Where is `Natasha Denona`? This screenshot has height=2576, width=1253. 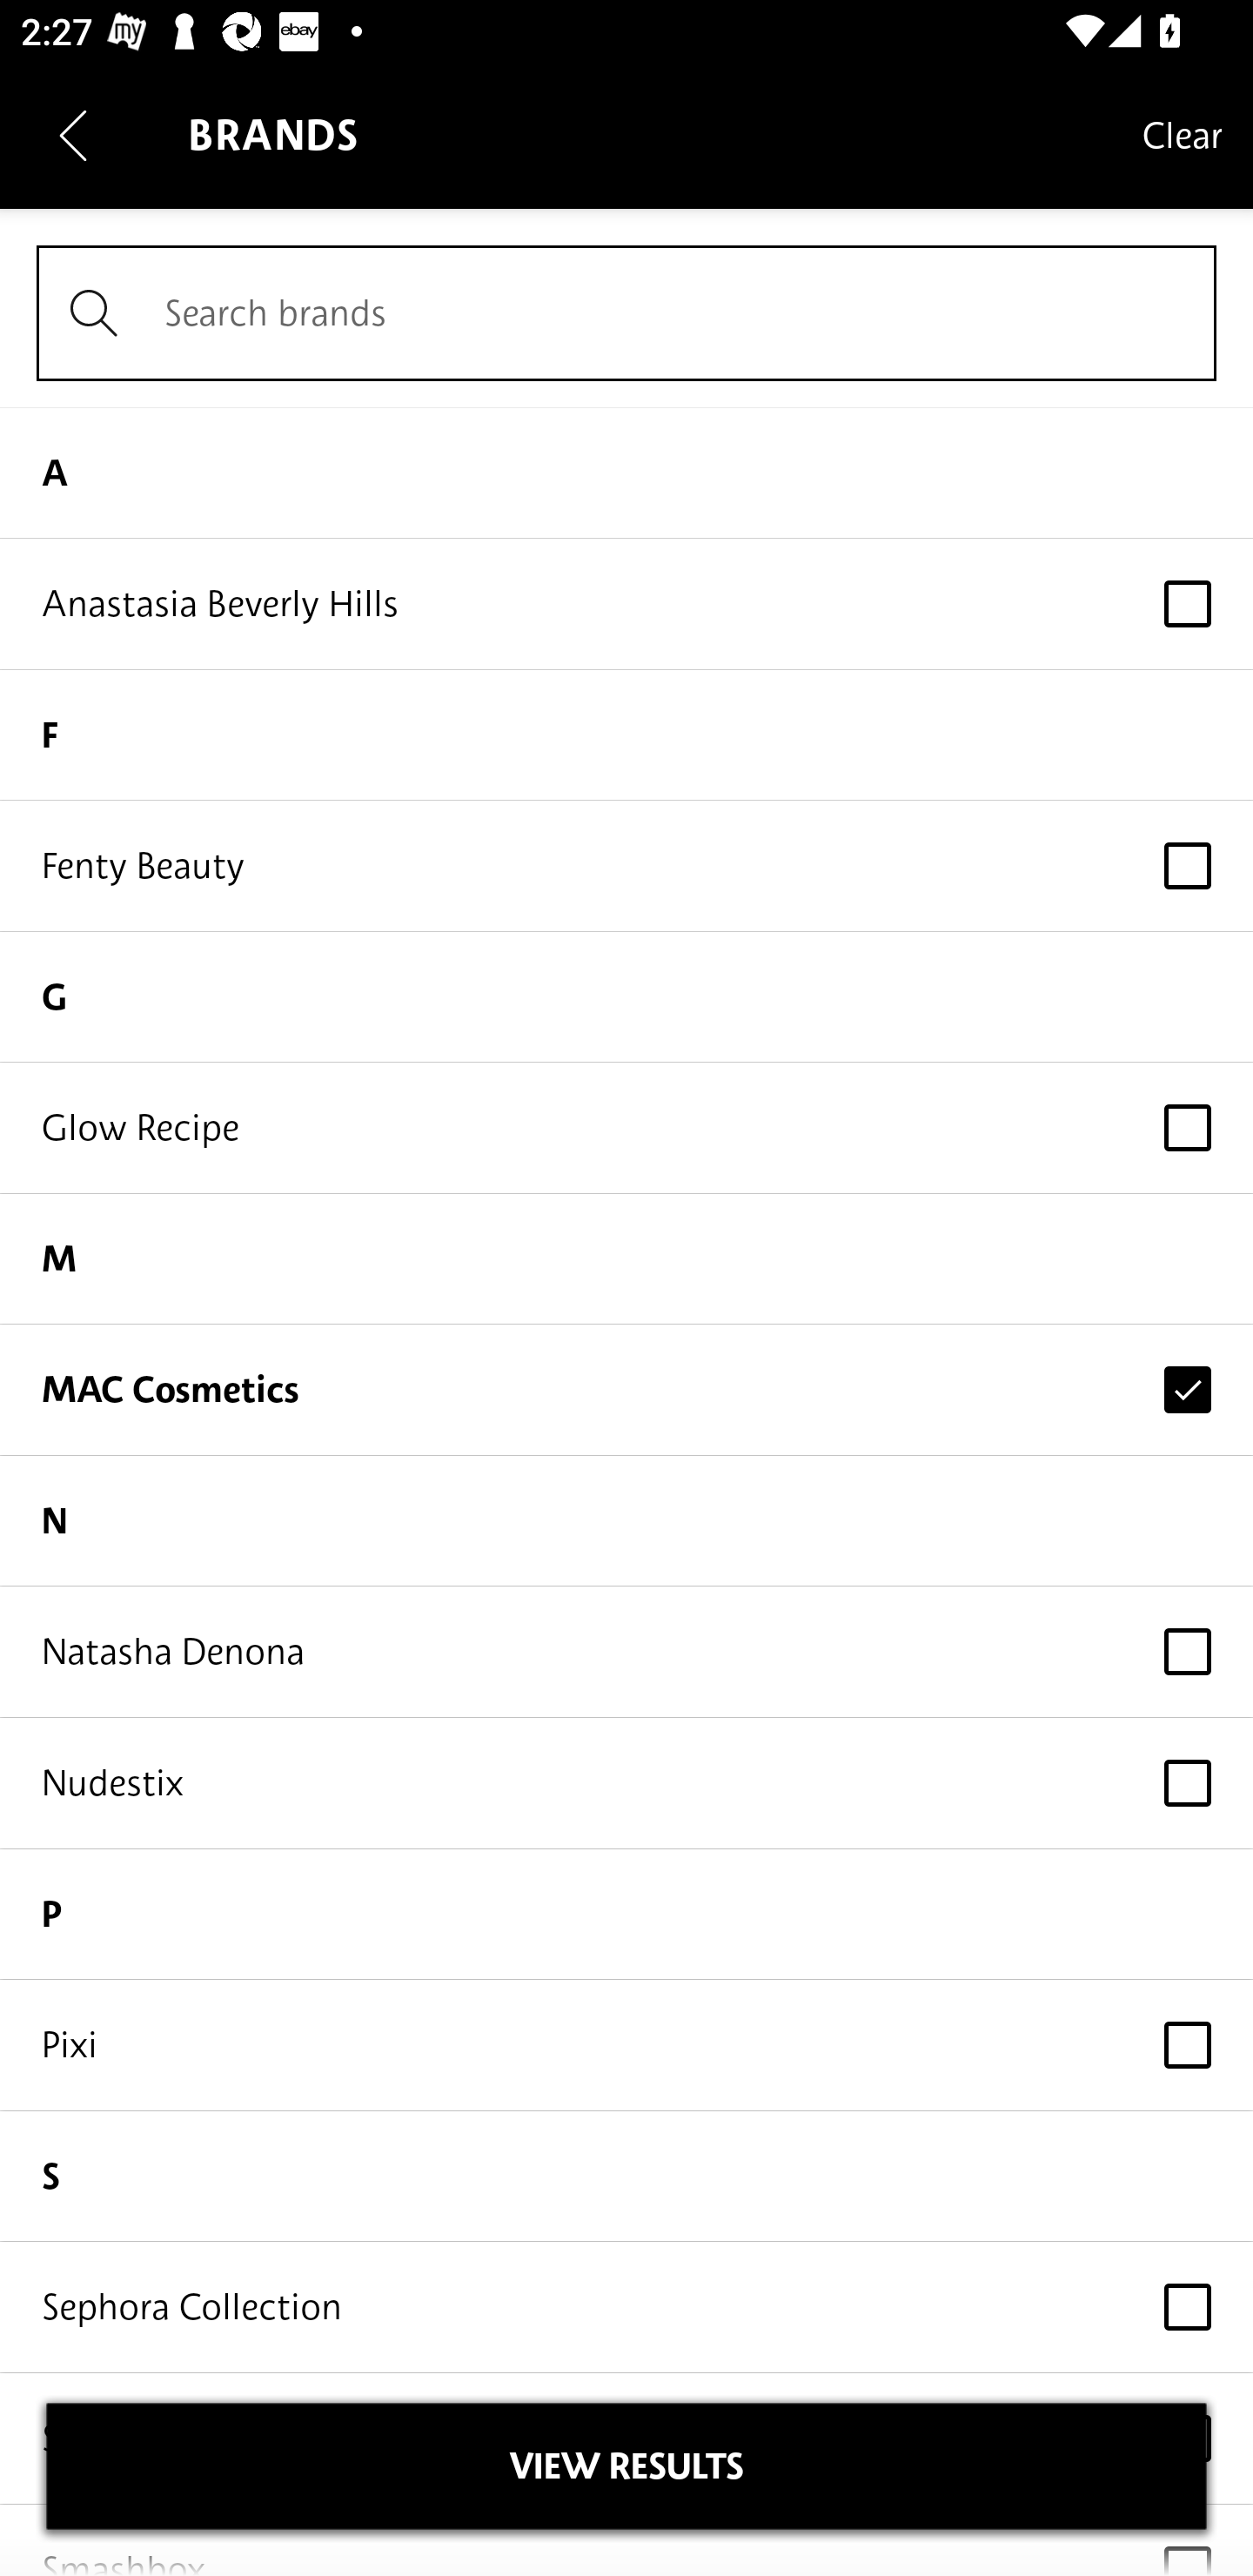
Natasha Denona is located at coordinates (626, 1652).